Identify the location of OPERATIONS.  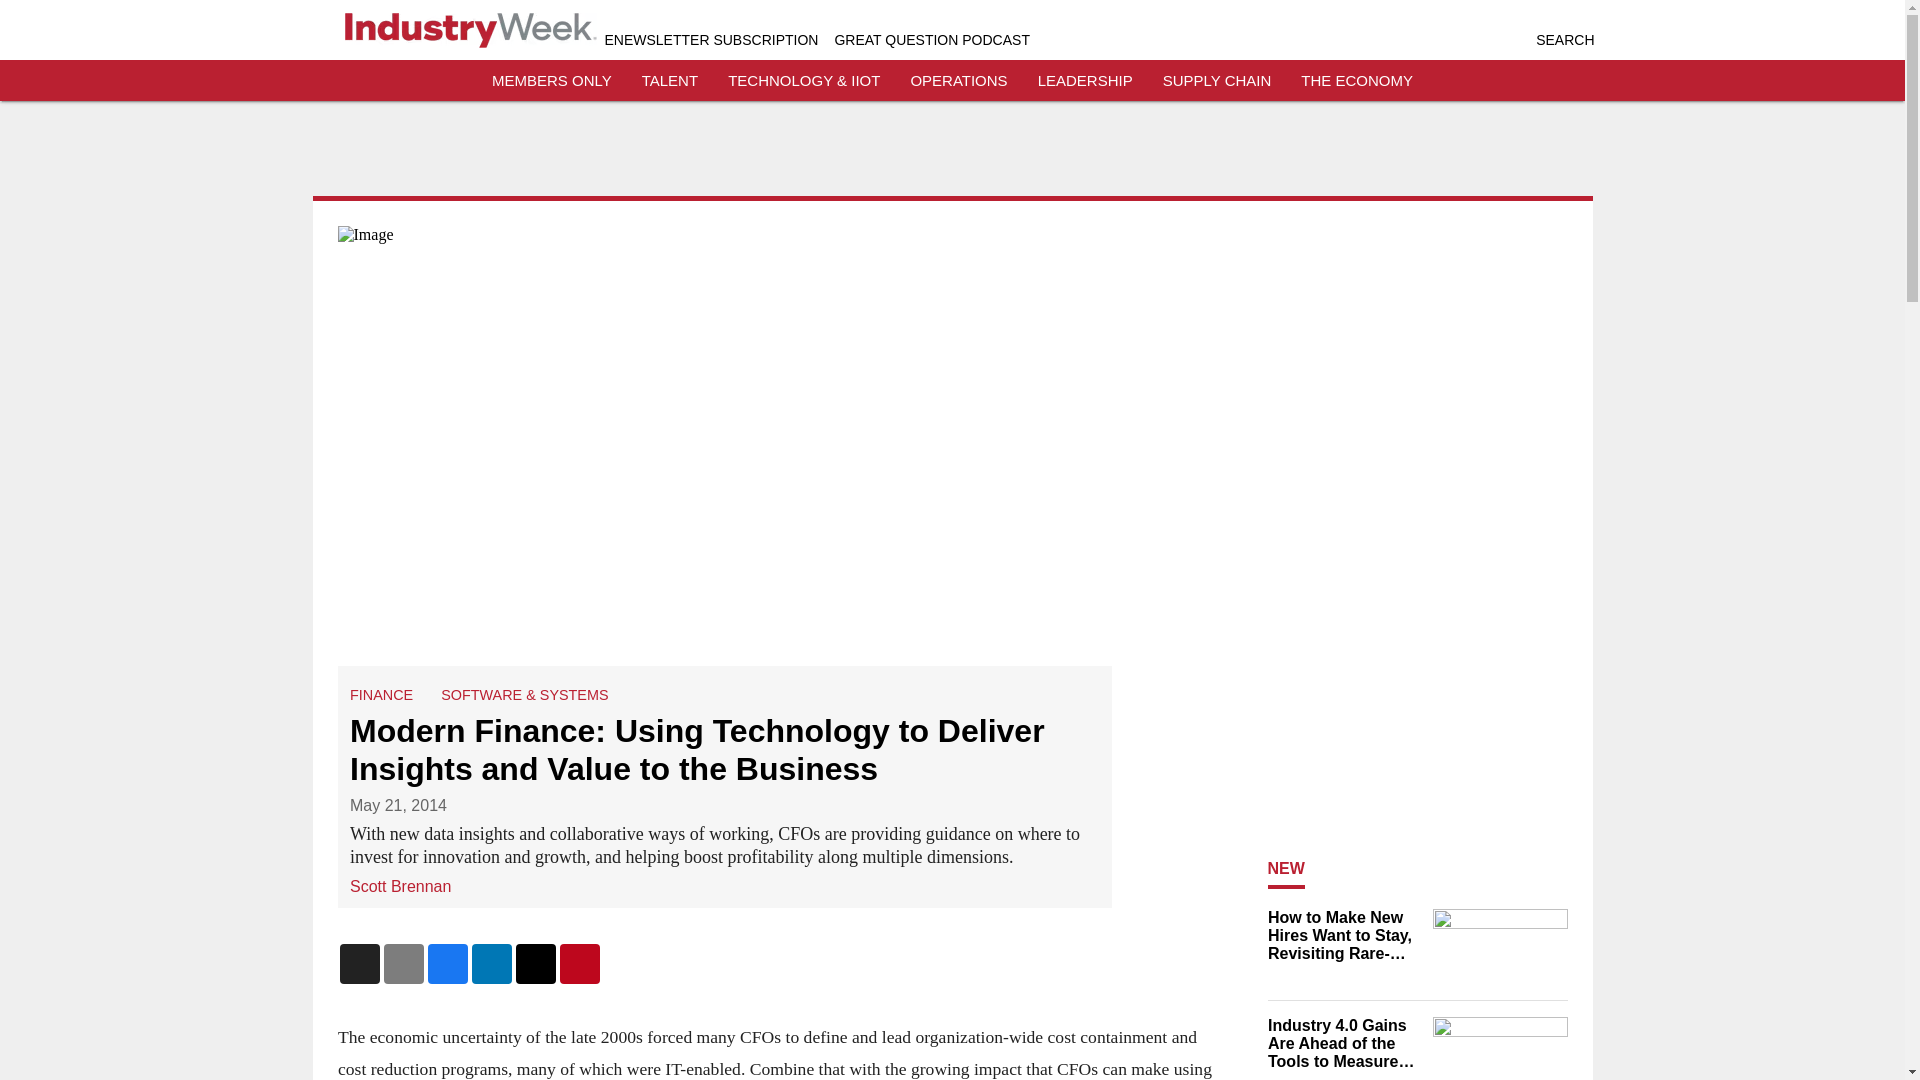
(958, 80).